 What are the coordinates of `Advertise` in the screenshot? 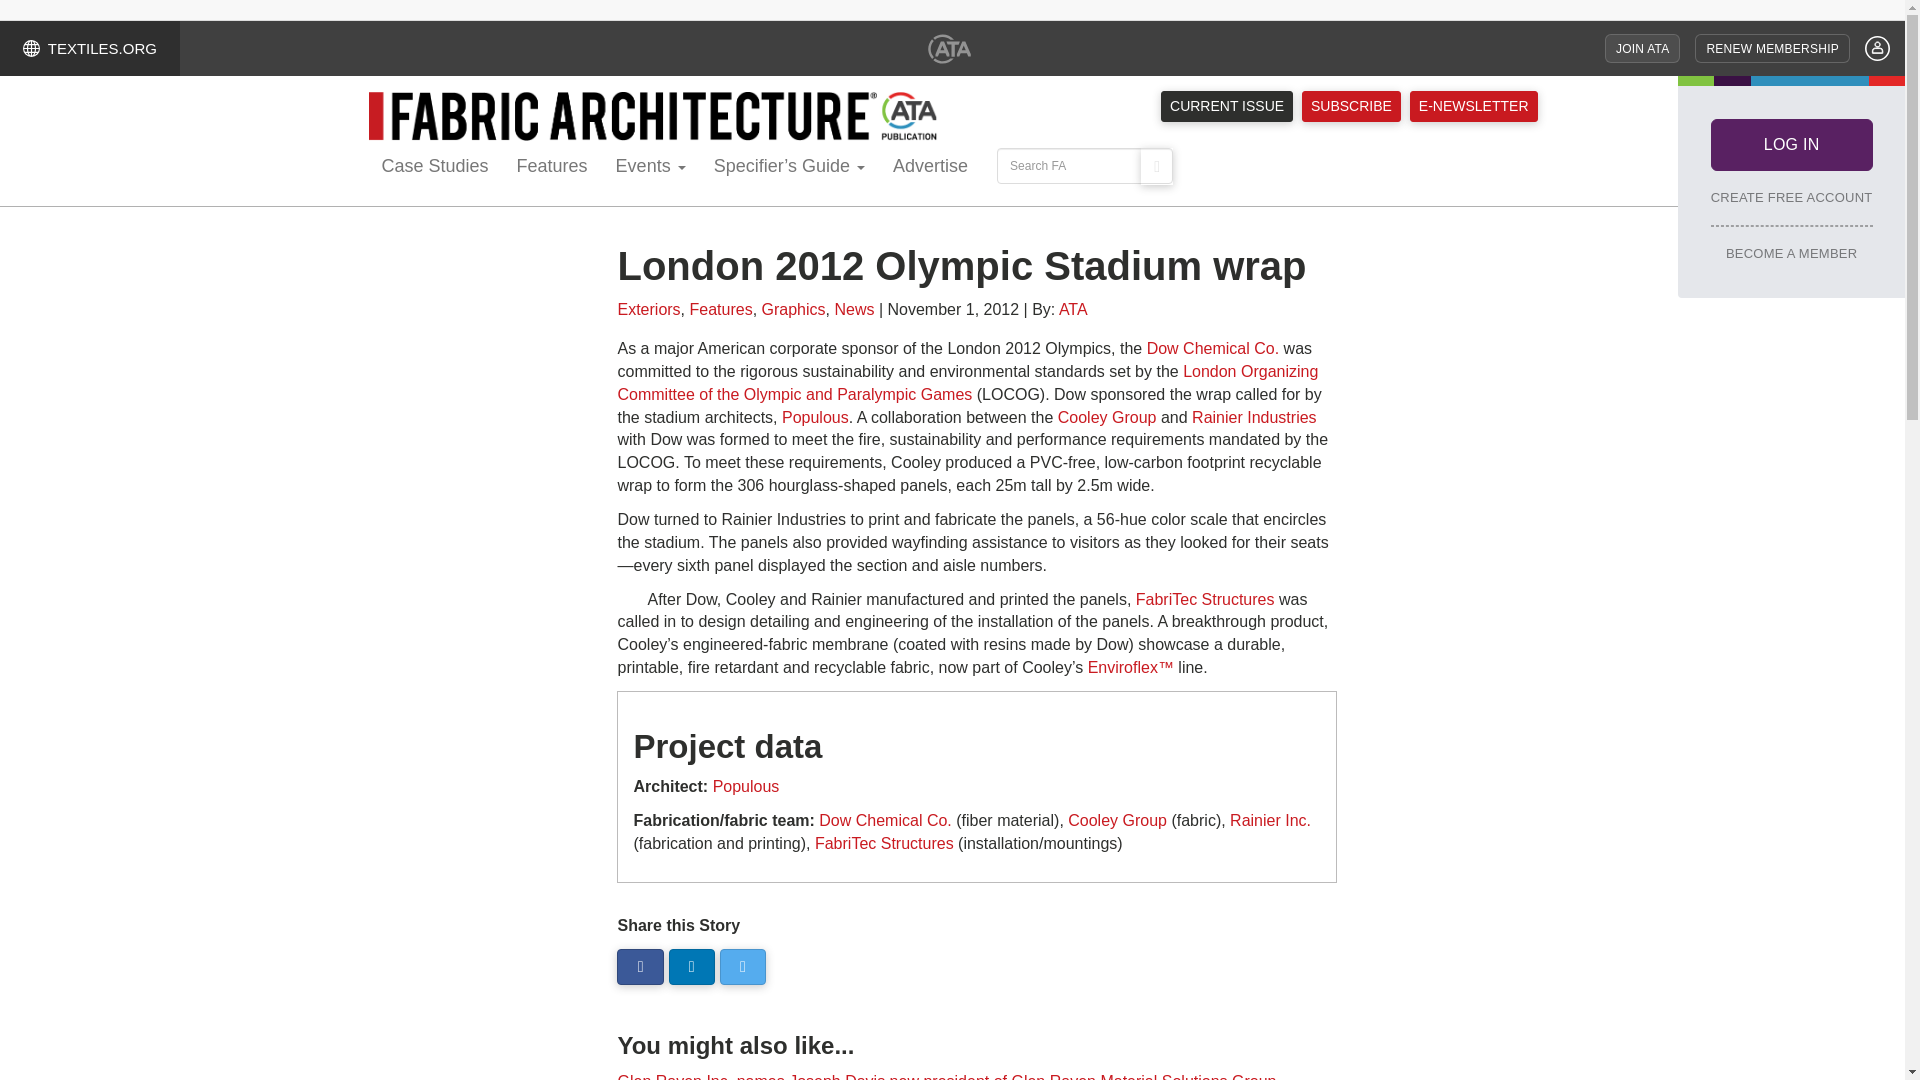 It's located at (930, 168).